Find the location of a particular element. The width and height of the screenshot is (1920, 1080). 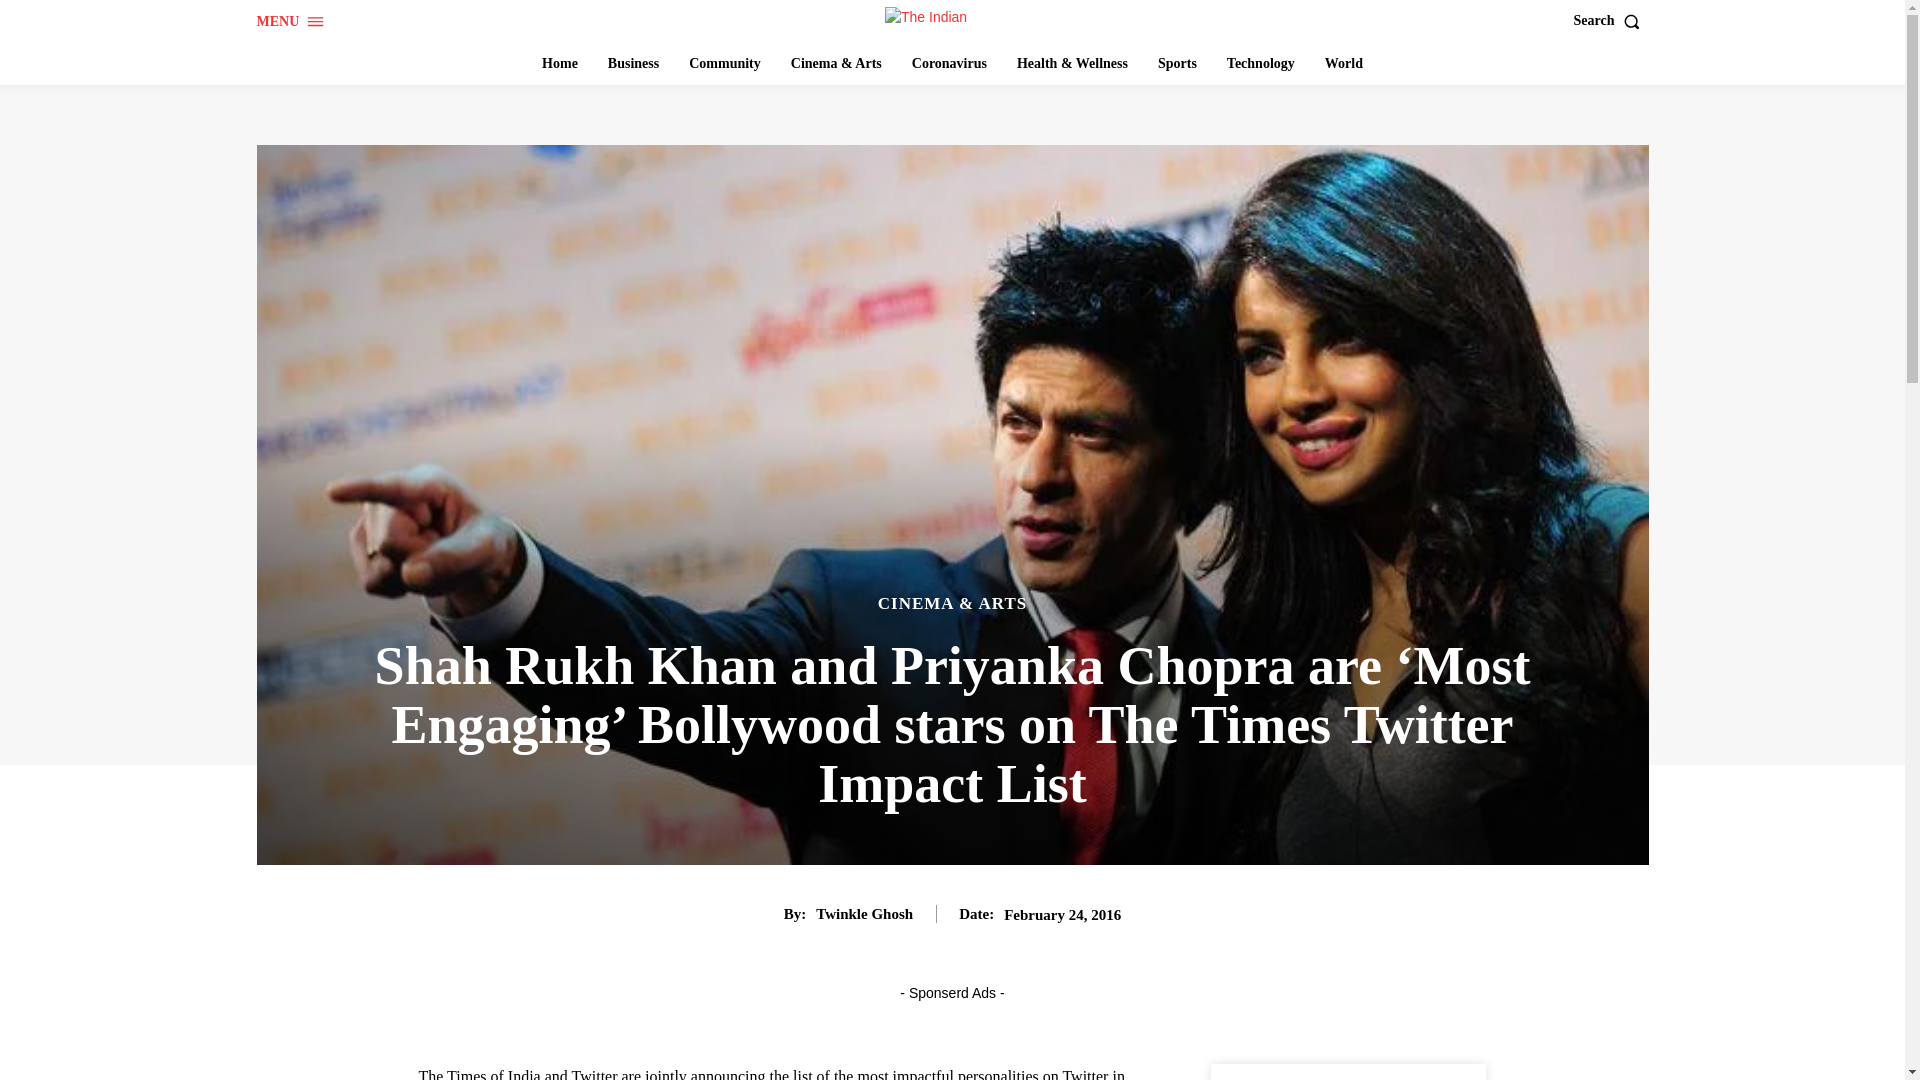

Coronavirus is located at coordinates (949, 64).